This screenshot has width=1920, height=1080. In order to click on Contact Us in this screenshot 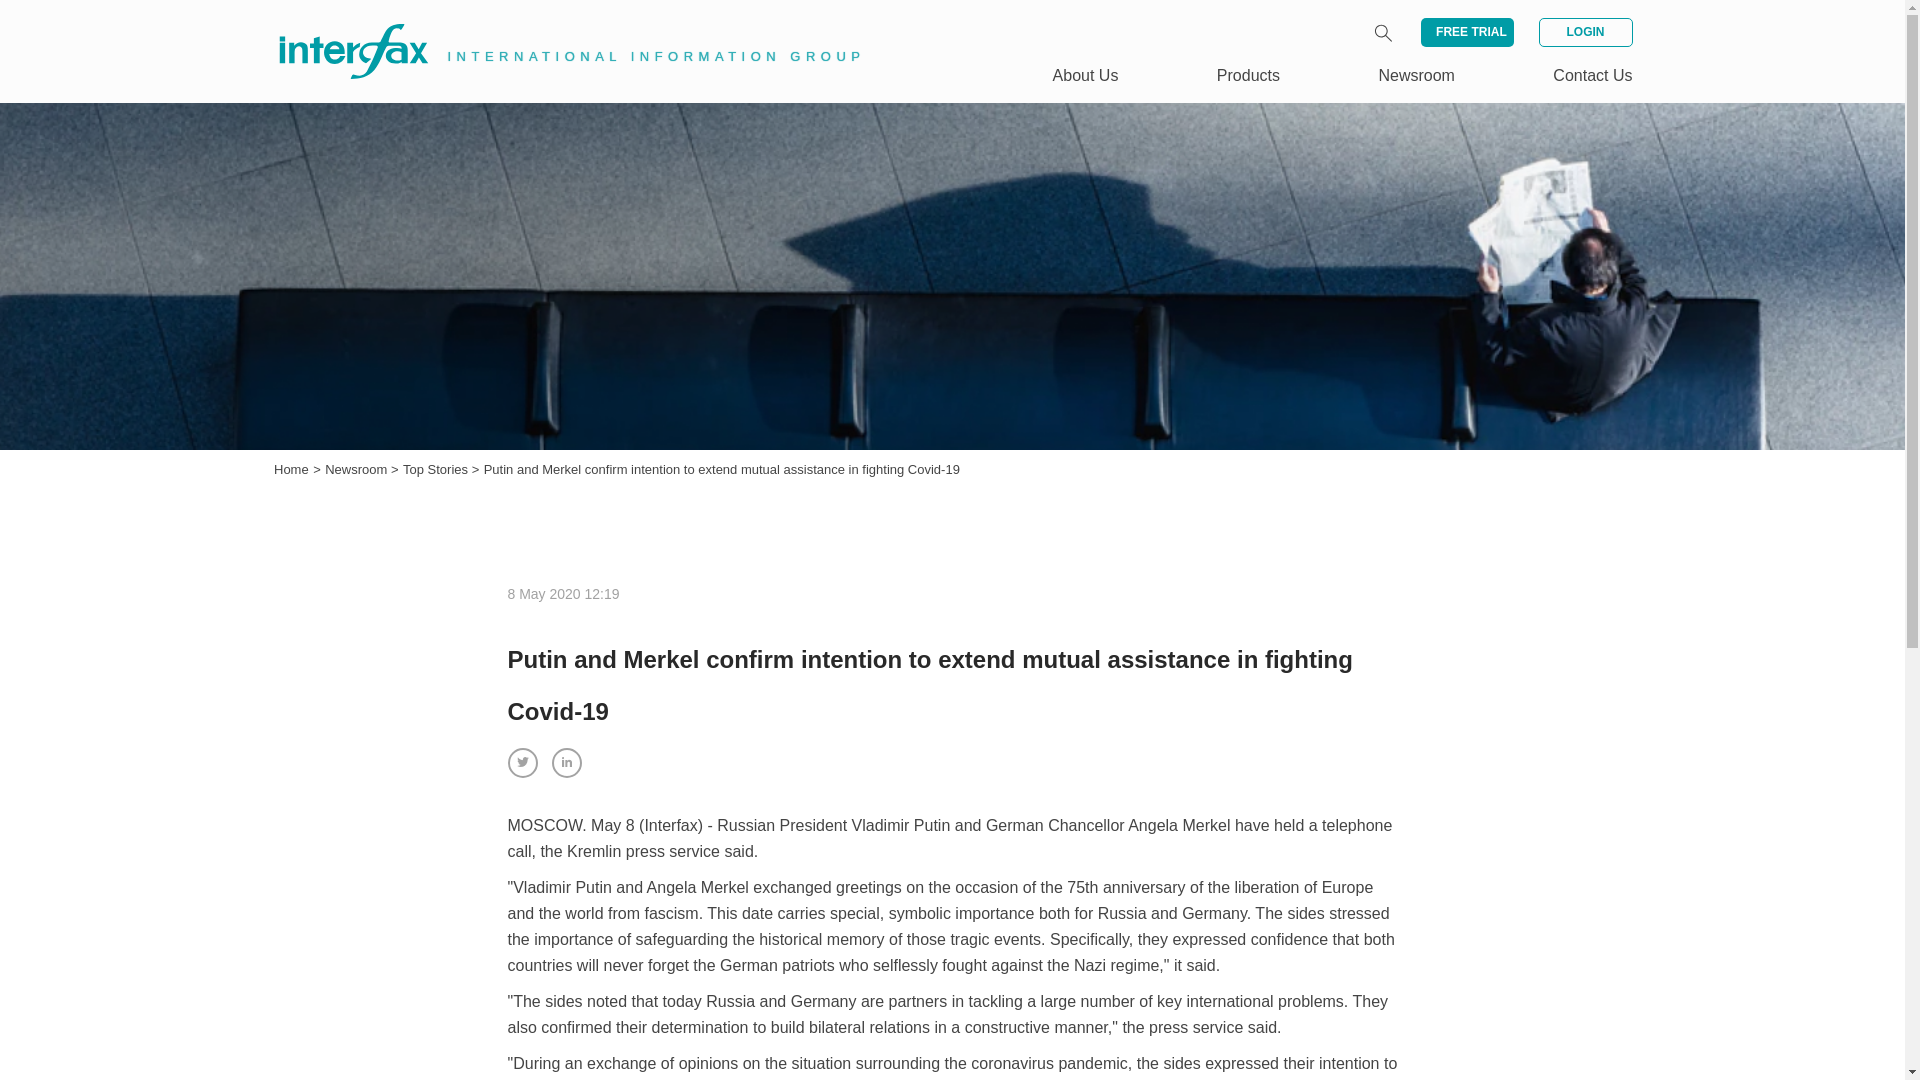, I will do `click(1592, 75)`.